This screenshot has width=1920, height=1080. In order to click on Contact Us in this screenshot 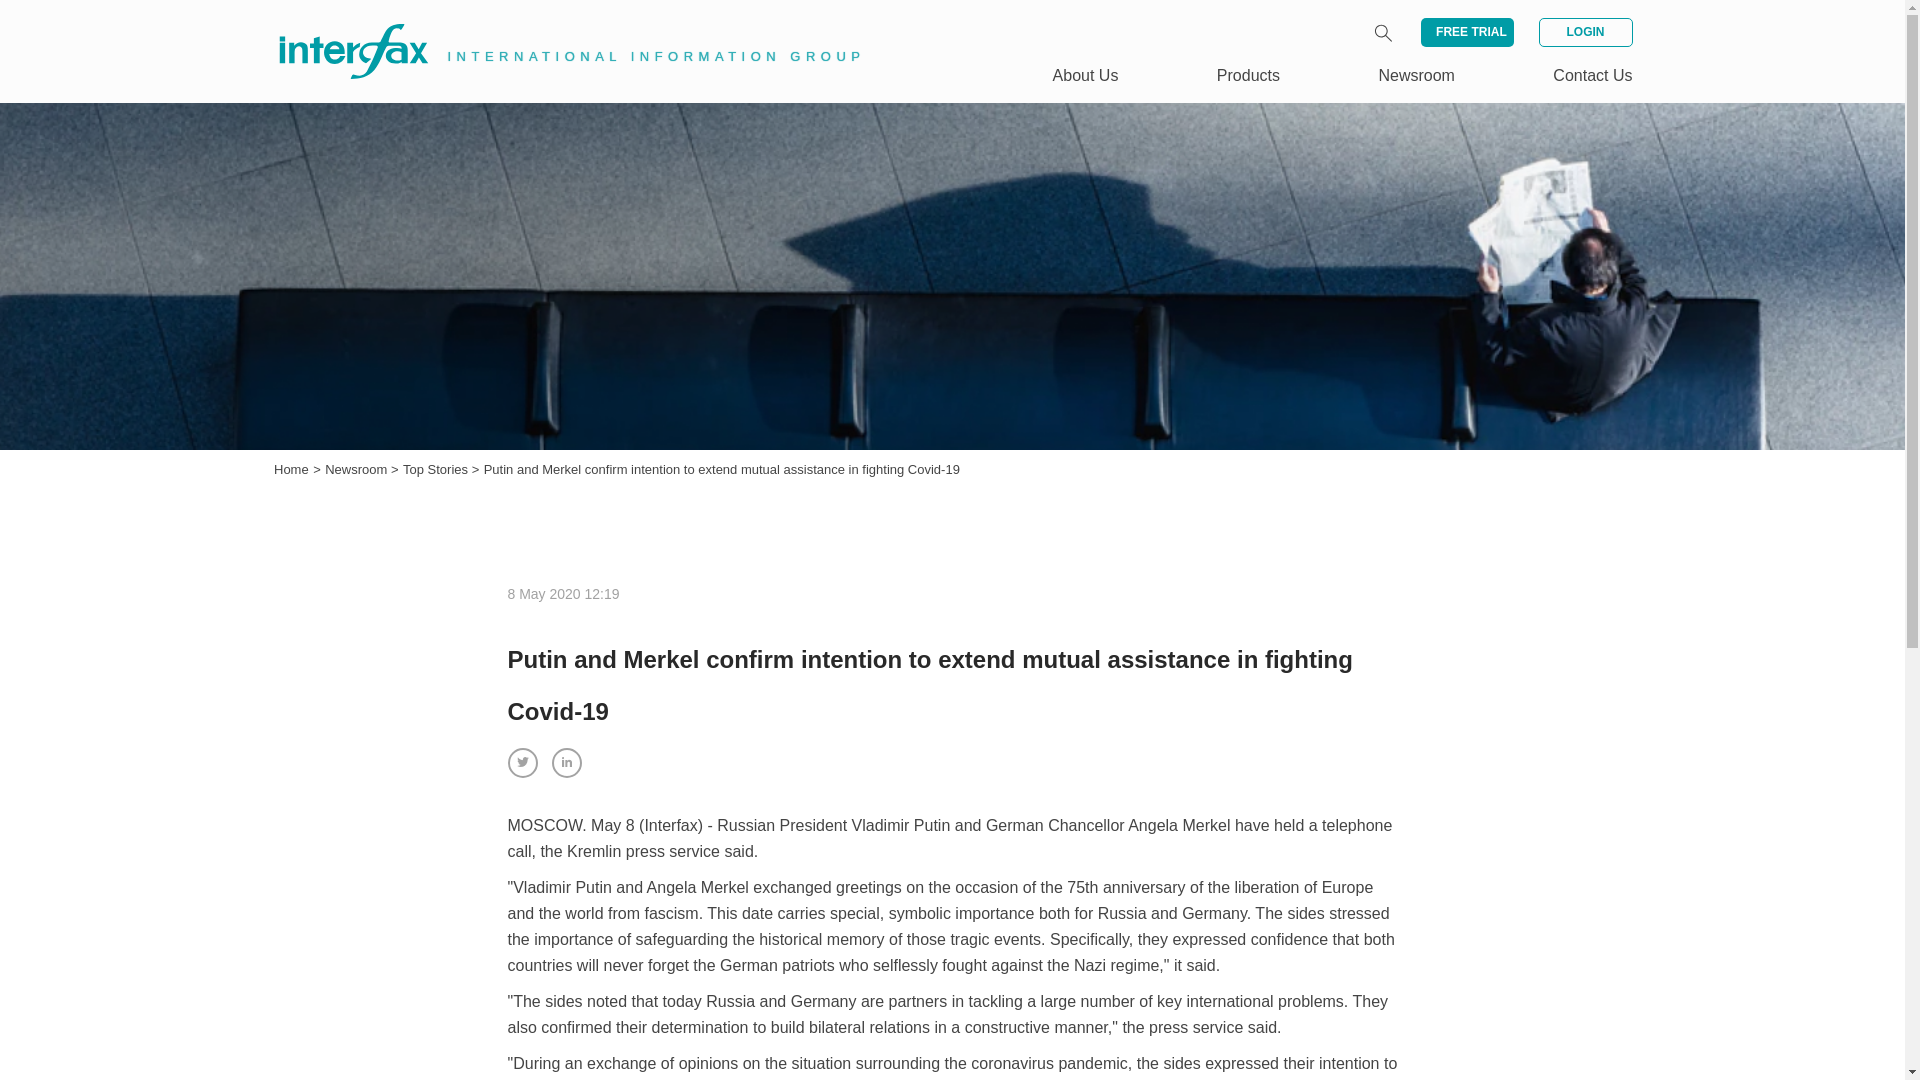, I will do `click(1592, 75)`.